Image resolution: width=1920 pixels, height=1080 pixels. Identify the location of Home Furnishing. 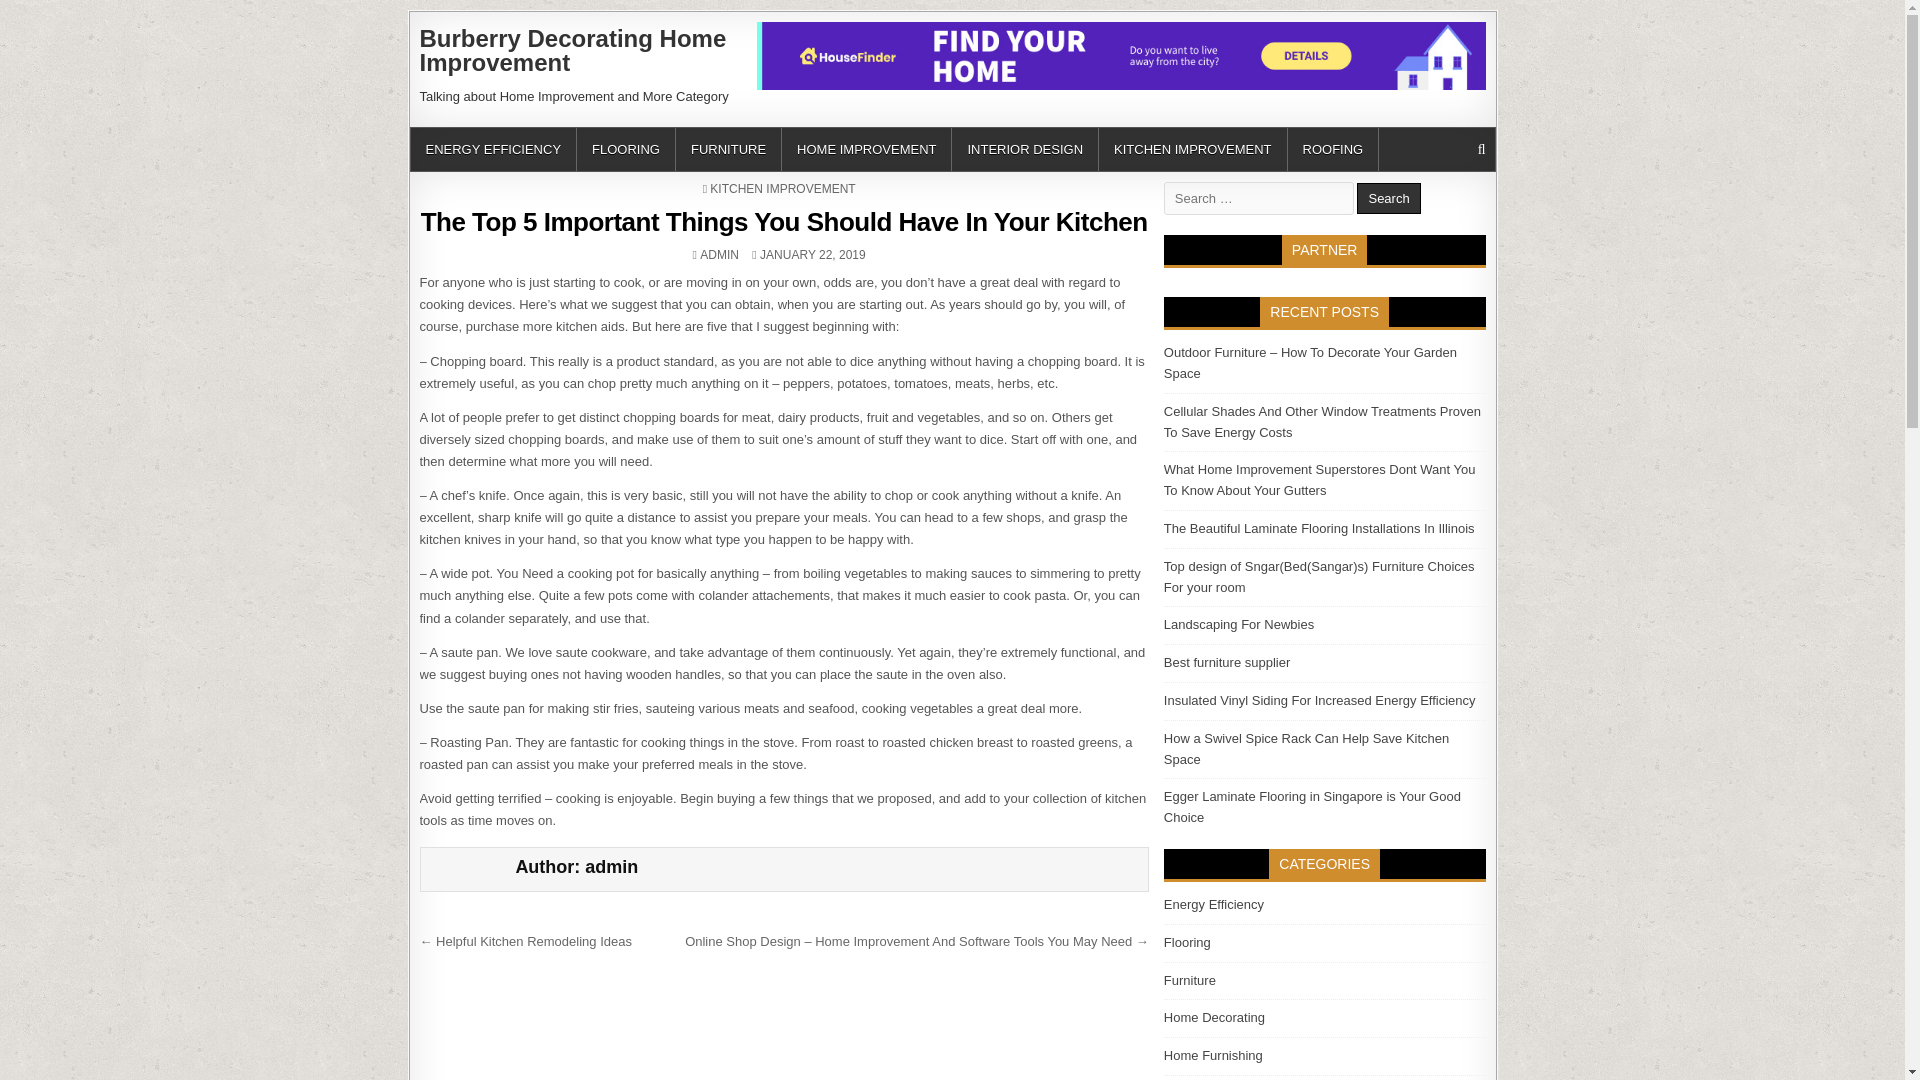
(1226, 662).